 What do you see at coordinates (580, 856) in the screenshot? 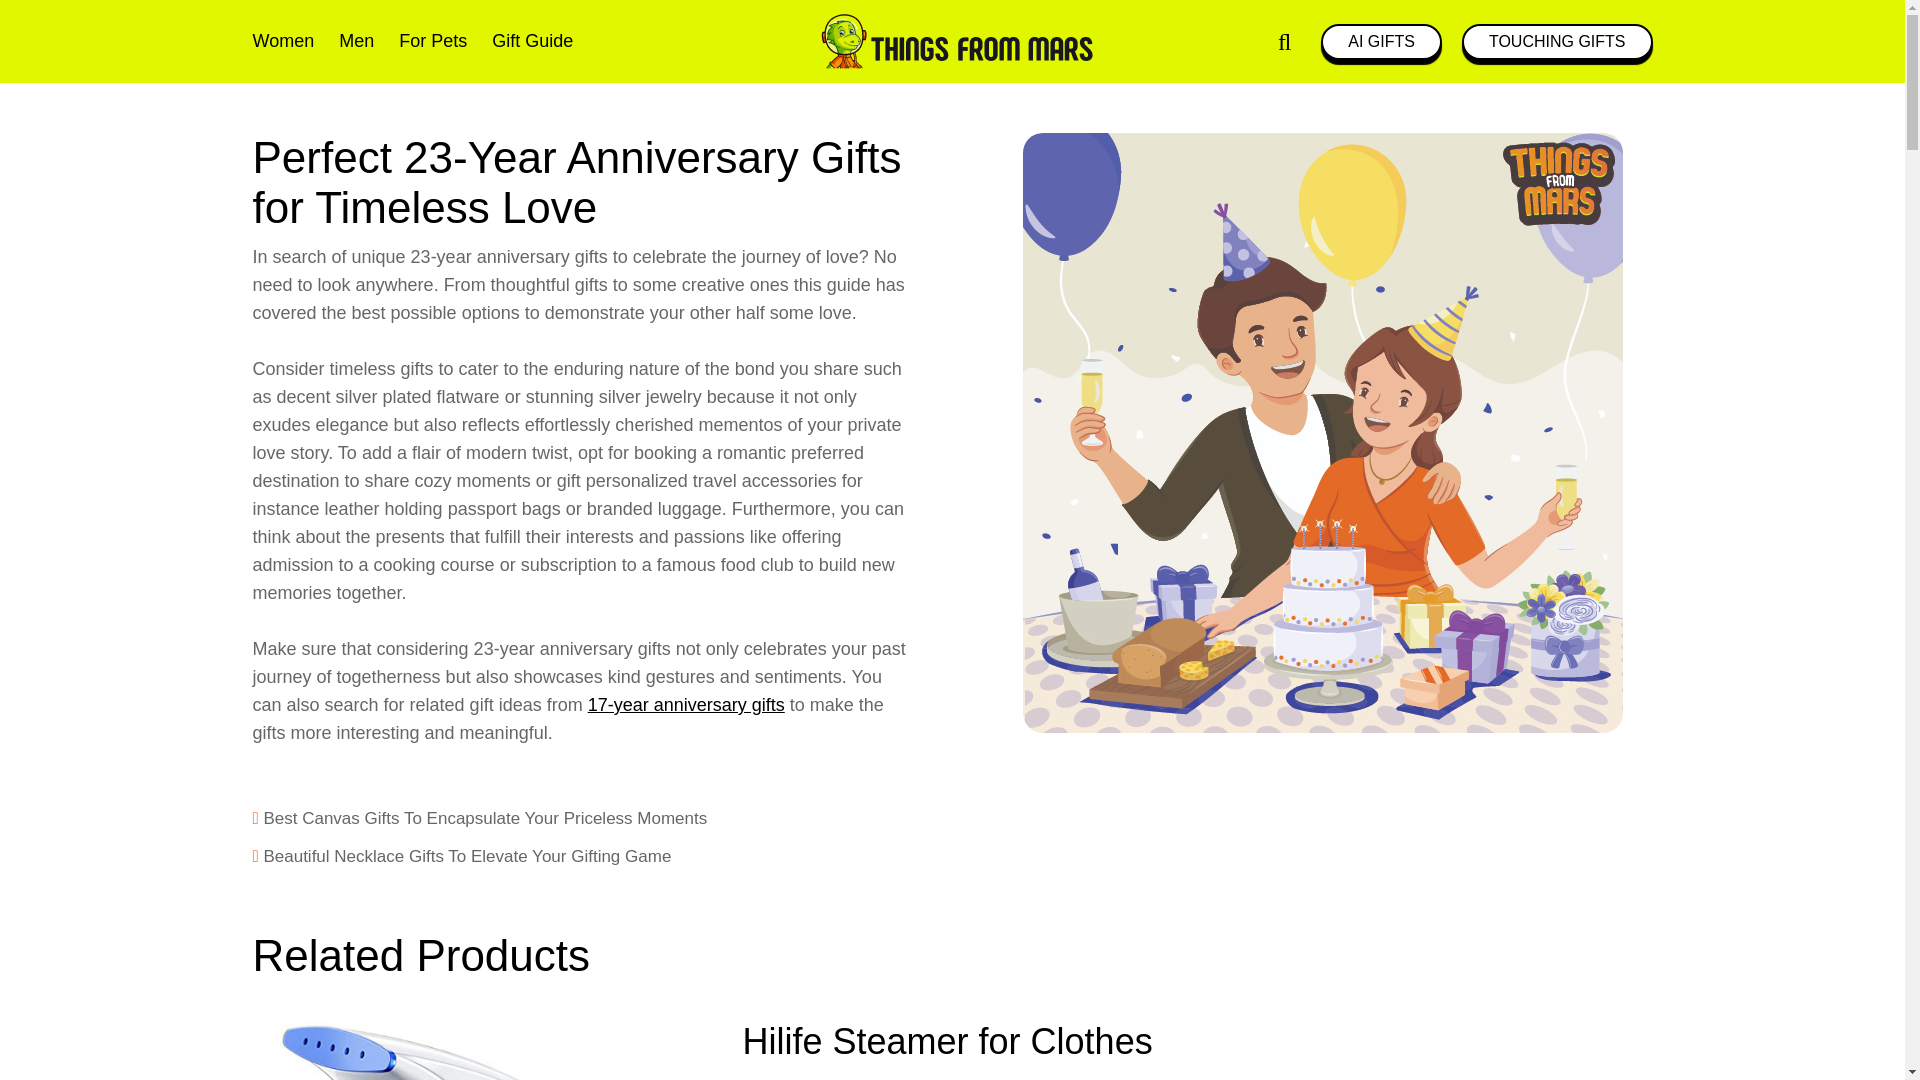
I see `Beautiful Necklace Gifts To Elevate Your Gifting Game` at bounding box center [580, 856].